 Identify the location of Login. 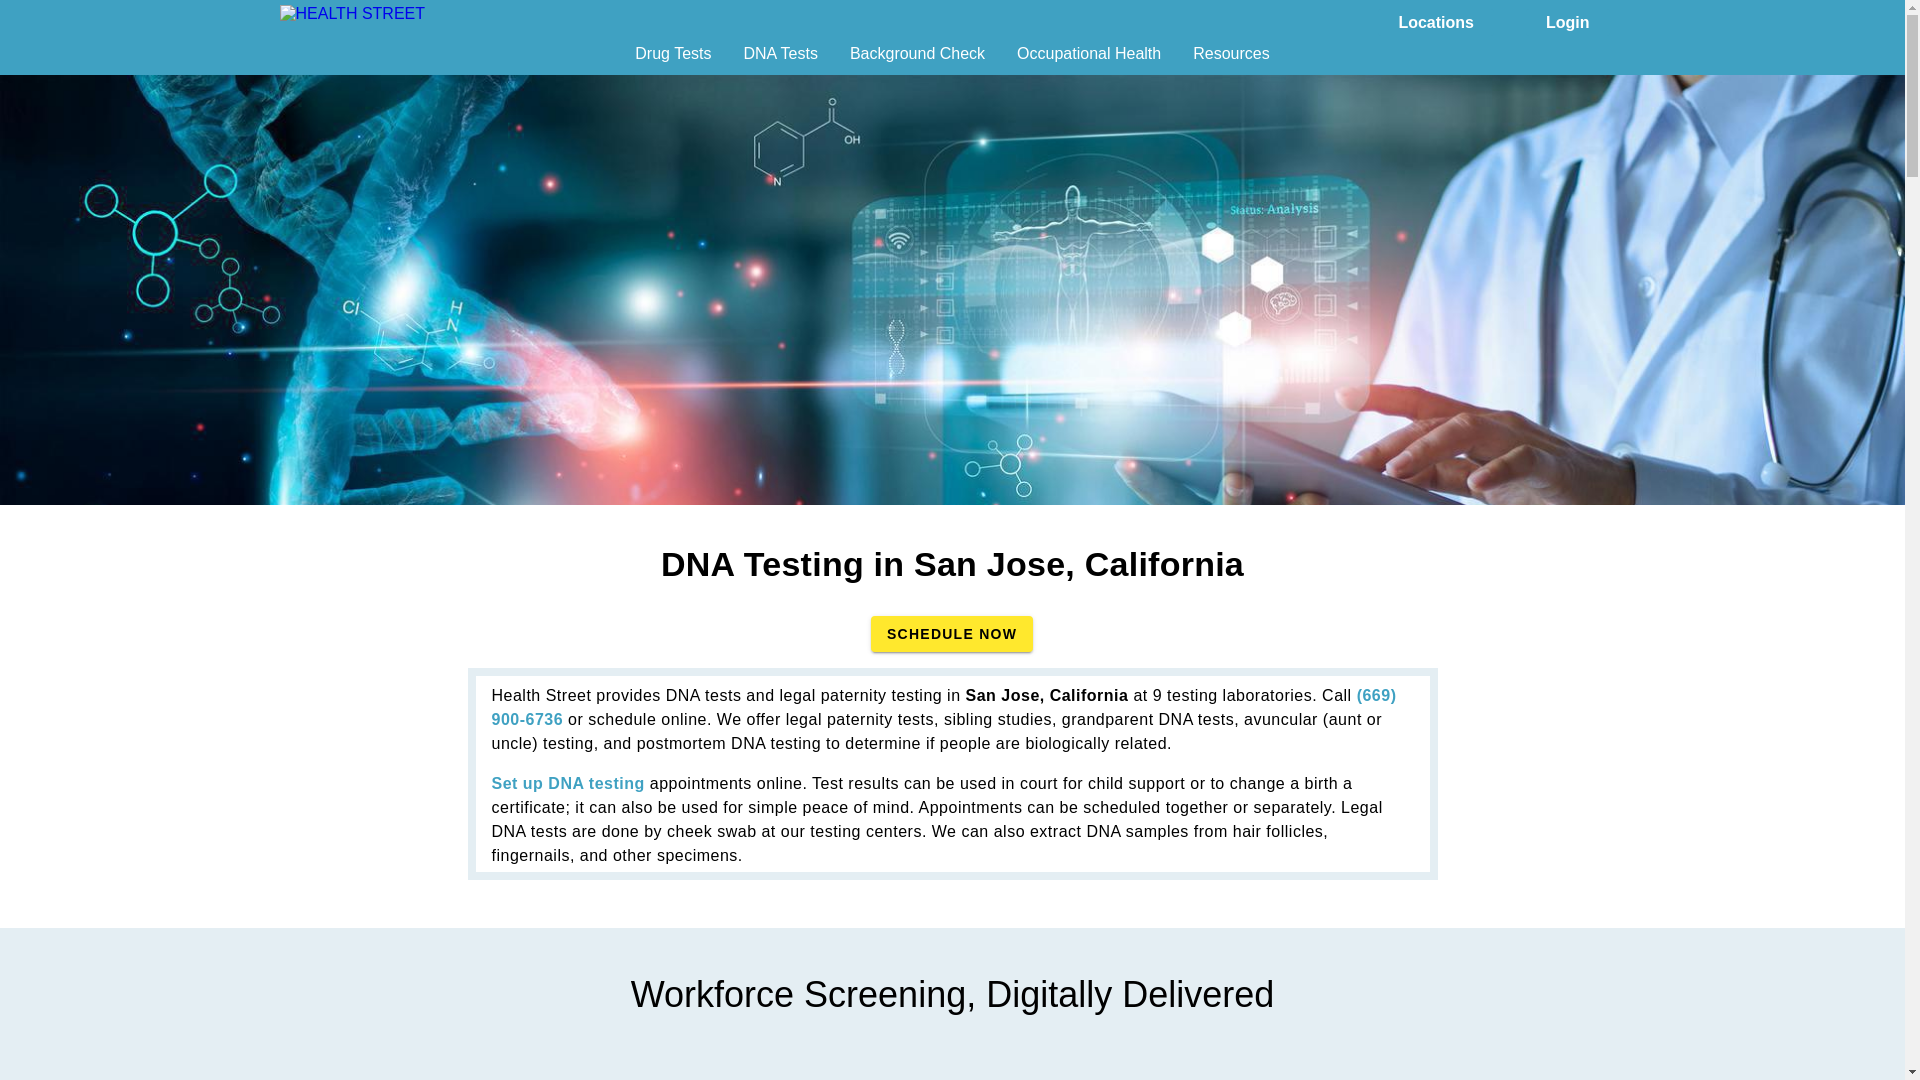
(1568, 20).